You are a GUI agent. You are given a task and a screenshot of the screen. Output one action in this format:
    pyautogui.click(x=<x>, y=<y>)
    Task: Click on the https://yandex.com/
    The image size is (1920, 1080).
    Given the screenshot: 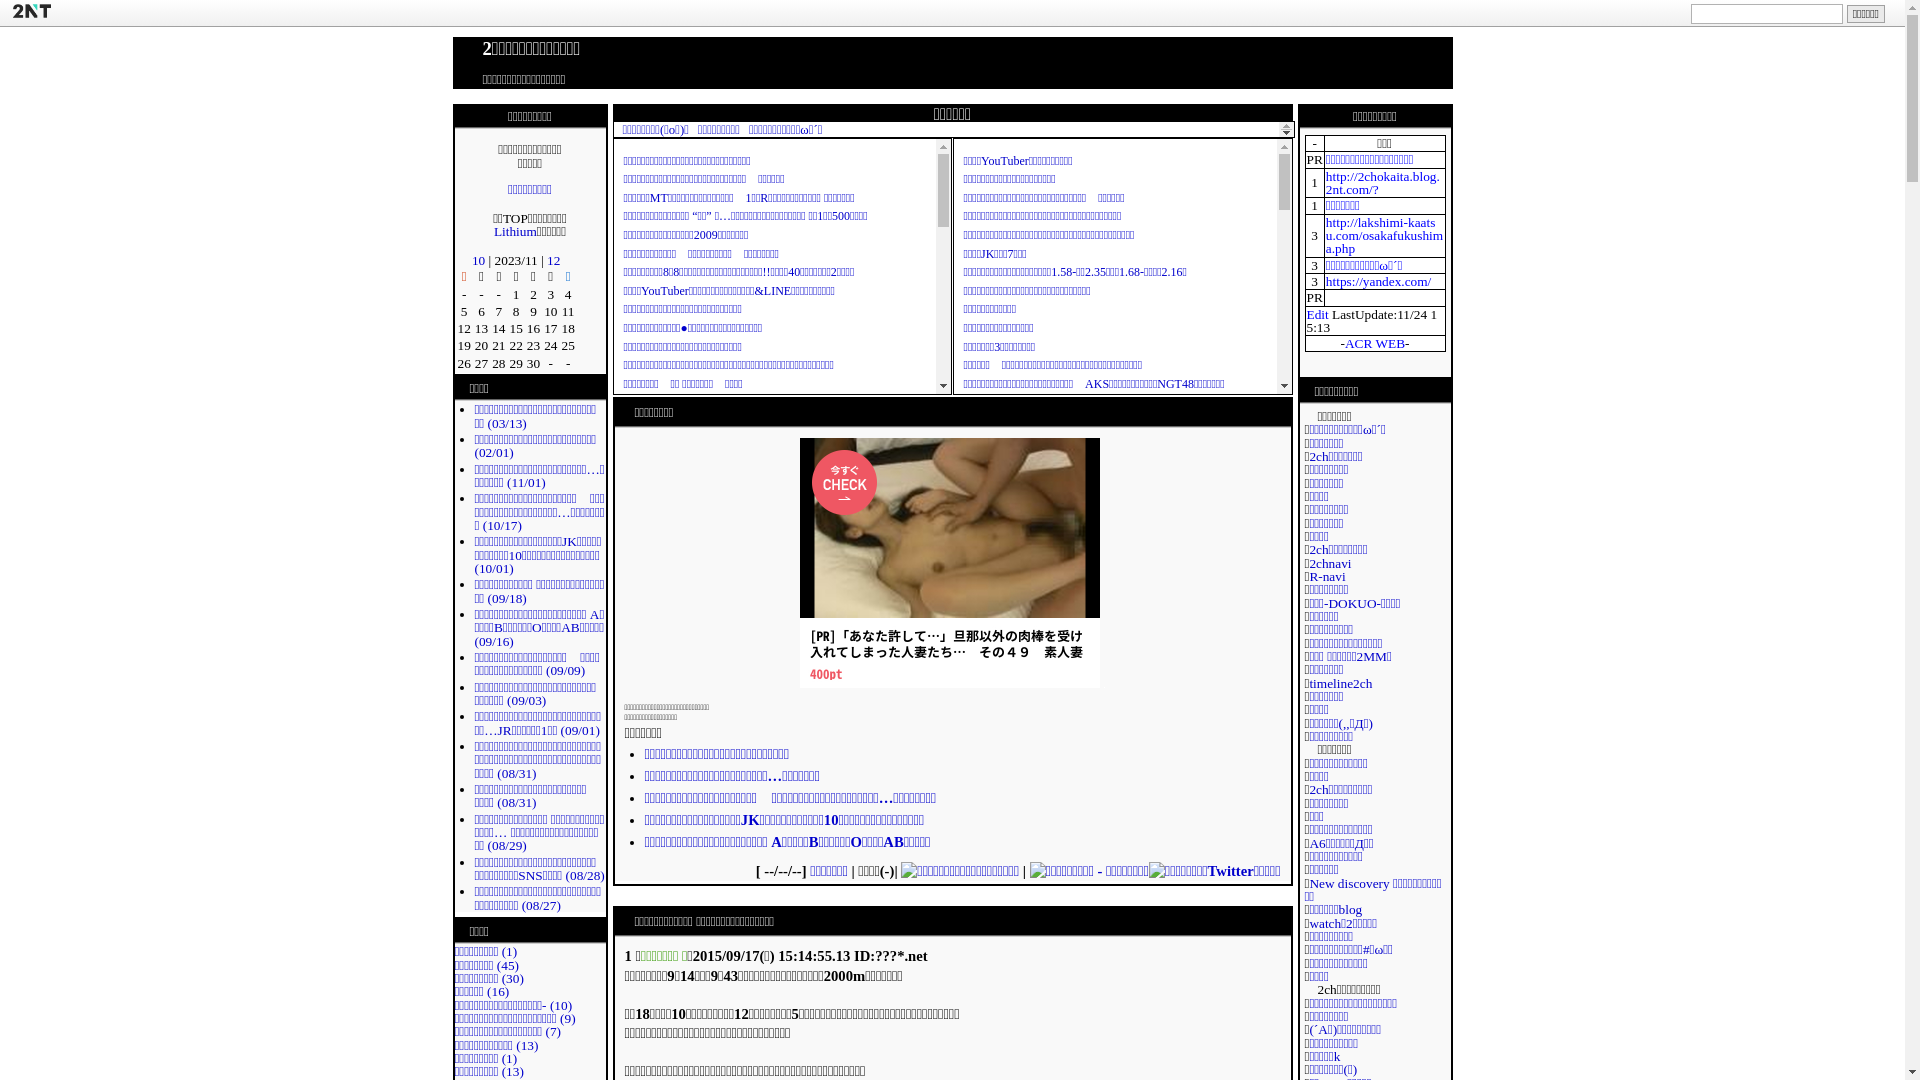 What is the action you would take?
    pyautogui.click(x=1379, y=282)
    